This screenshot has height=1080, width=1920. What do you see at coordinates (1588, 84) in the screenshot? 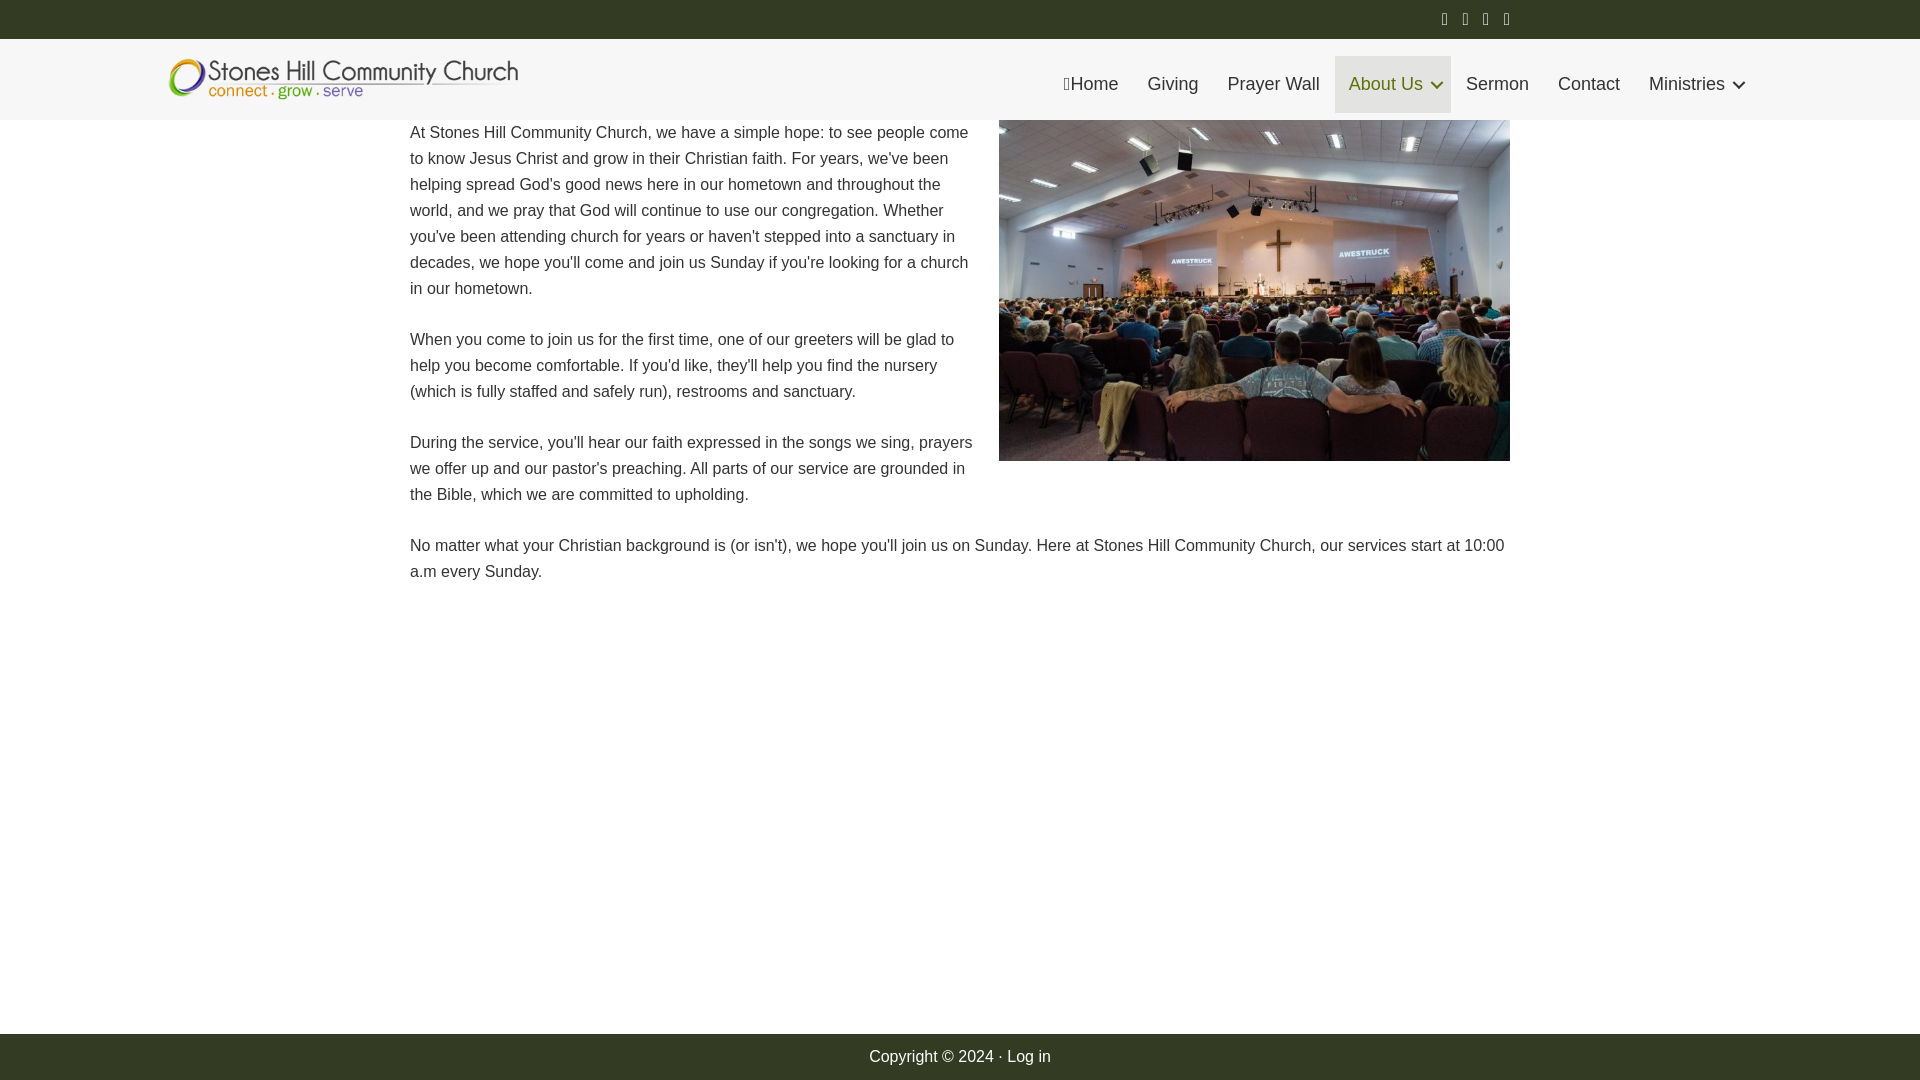
I see `Contact` at bounding box center [1588, 84].